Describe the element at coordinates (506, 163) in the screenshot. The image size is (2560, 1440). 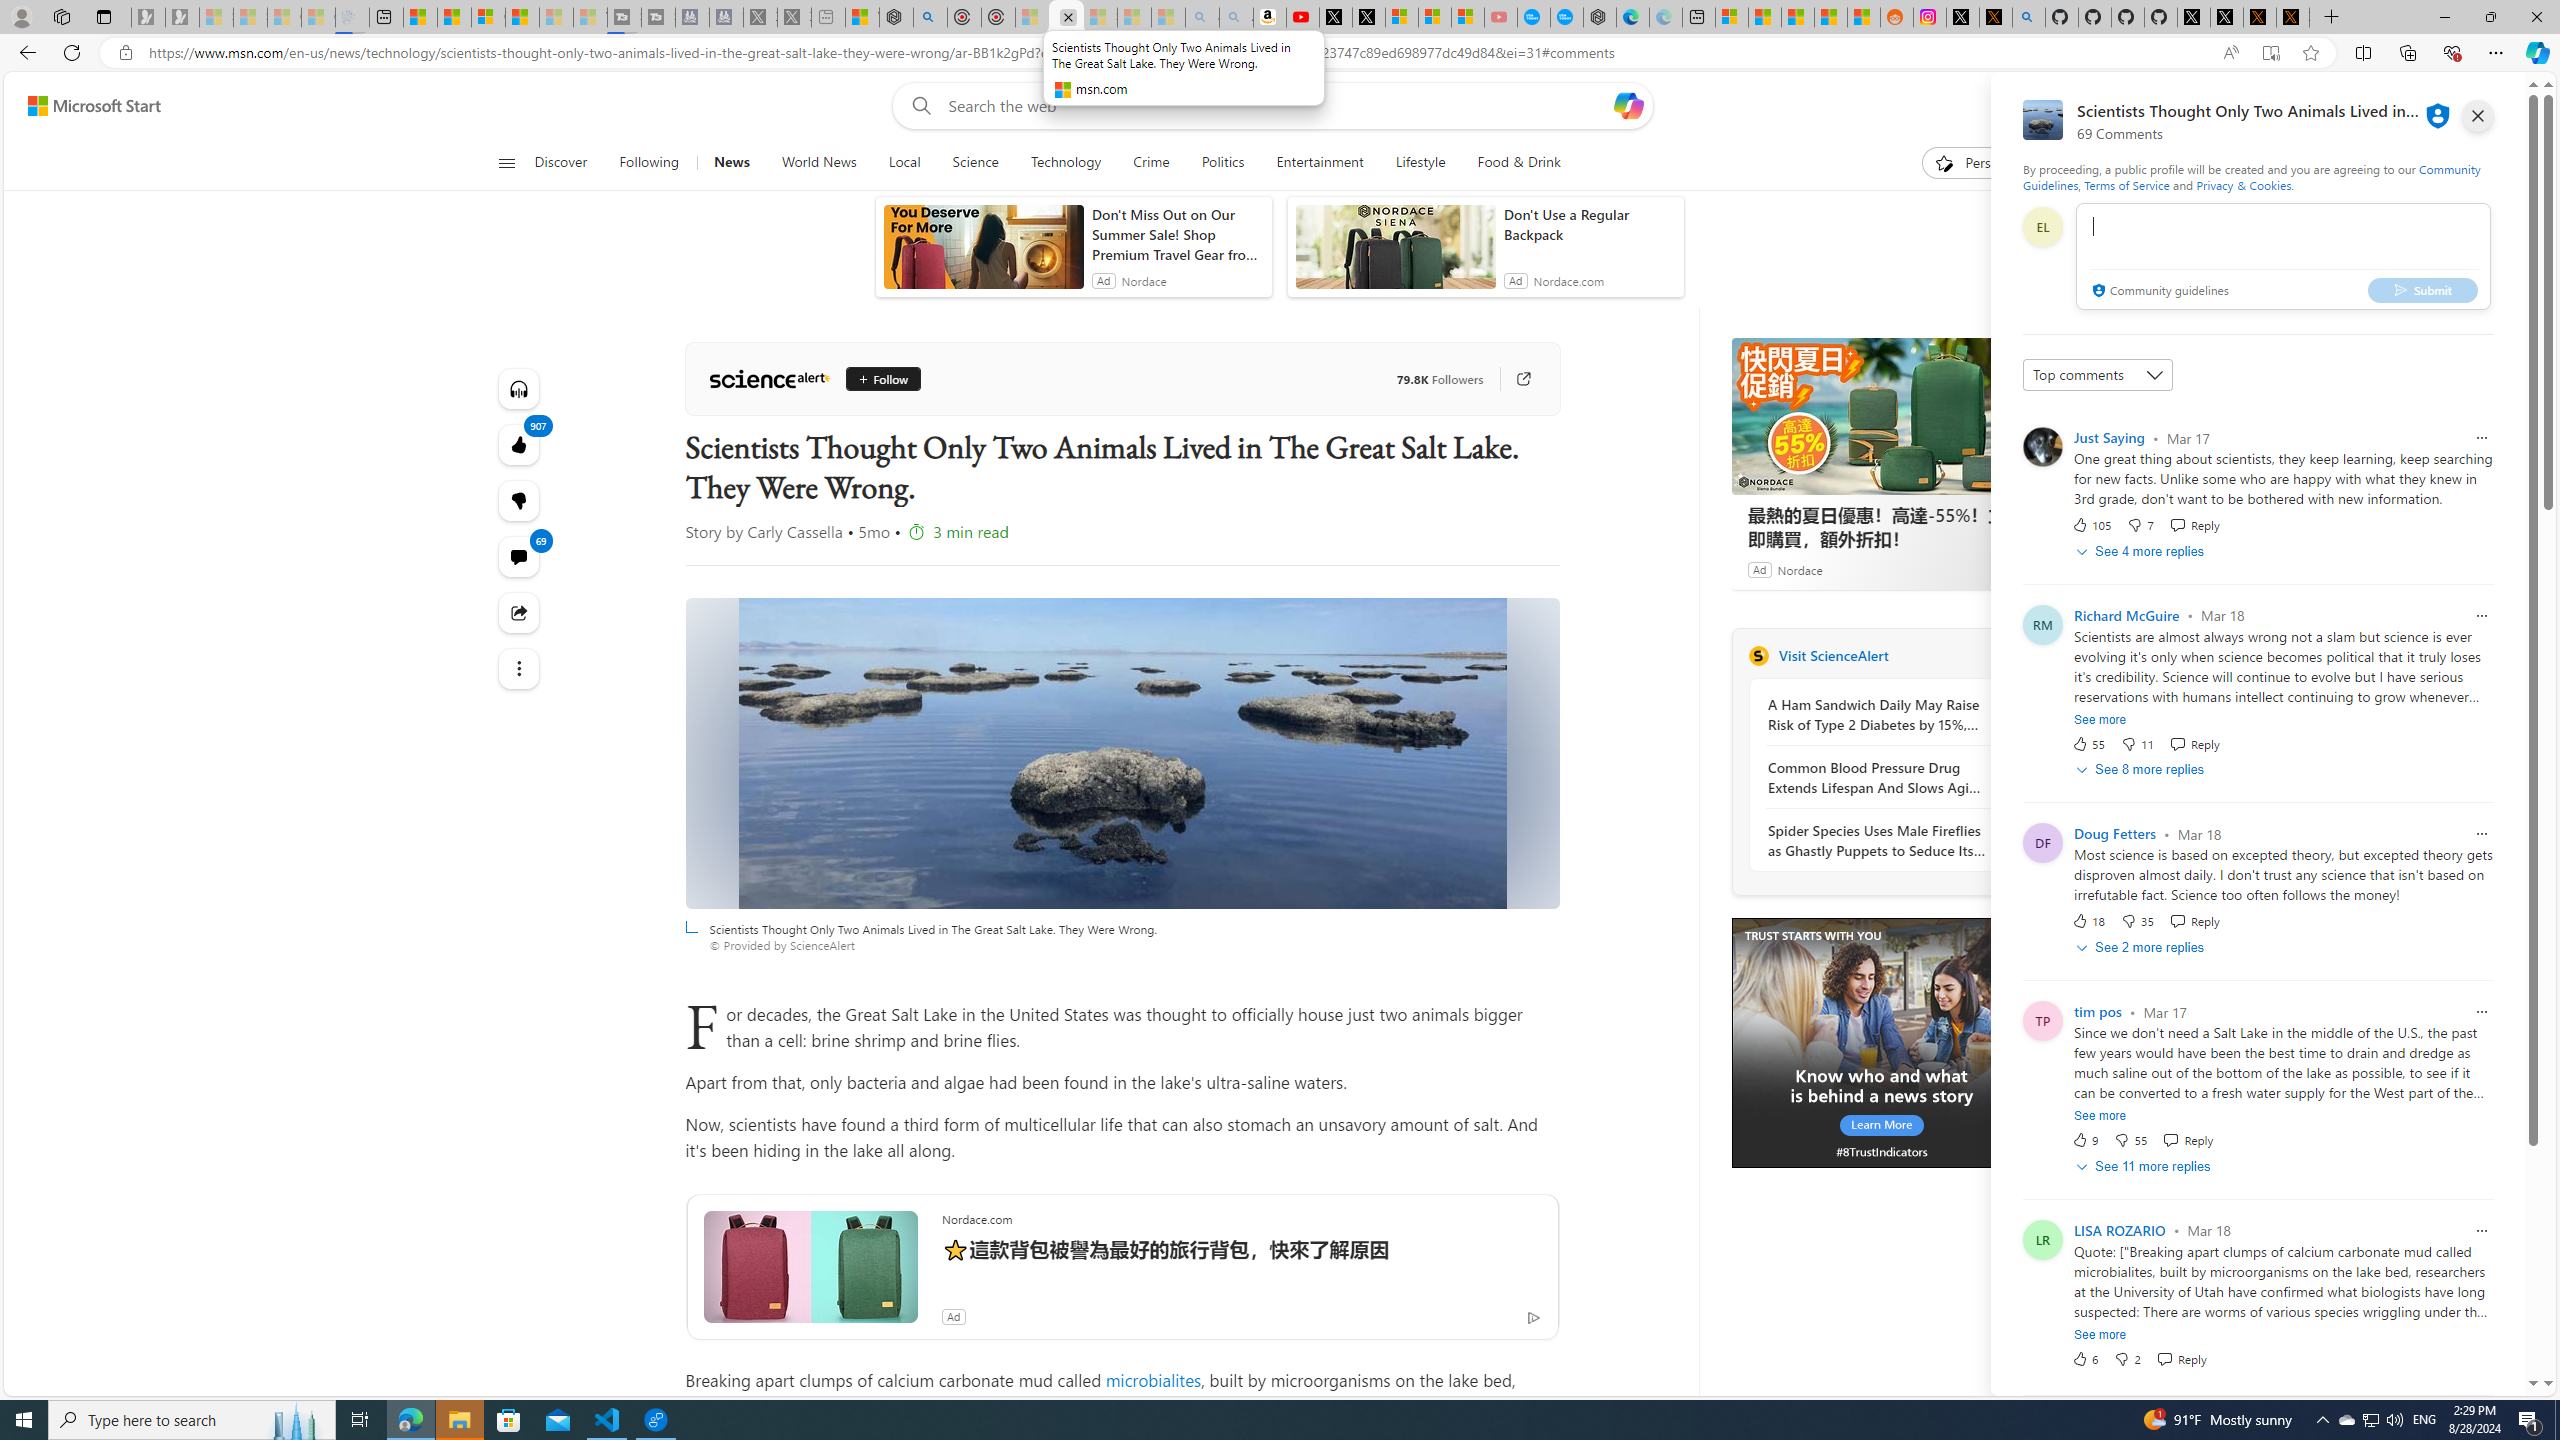
I see `Class: button-glyph` at that location.